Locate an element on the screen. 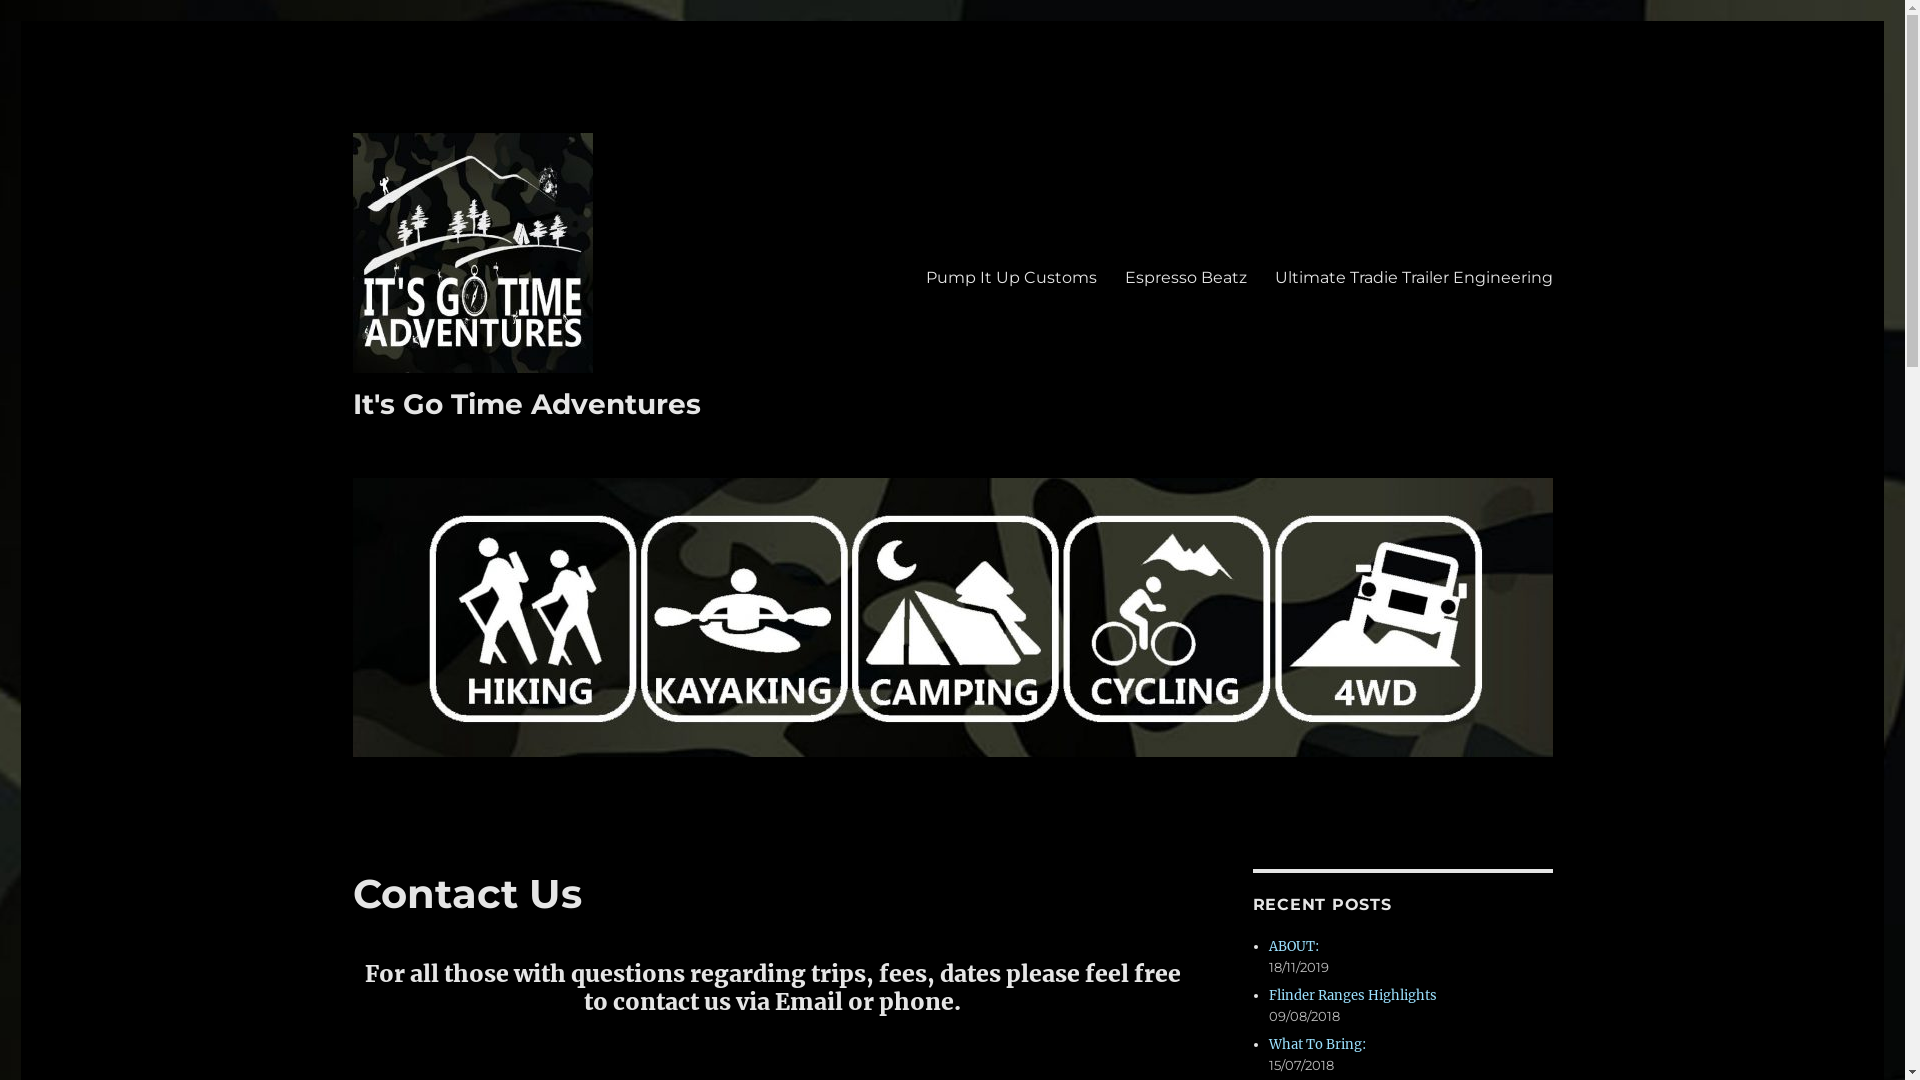 This screenshot has width=1920, height=1080. Espresso Beatz is located at coordinates (1185, 277).